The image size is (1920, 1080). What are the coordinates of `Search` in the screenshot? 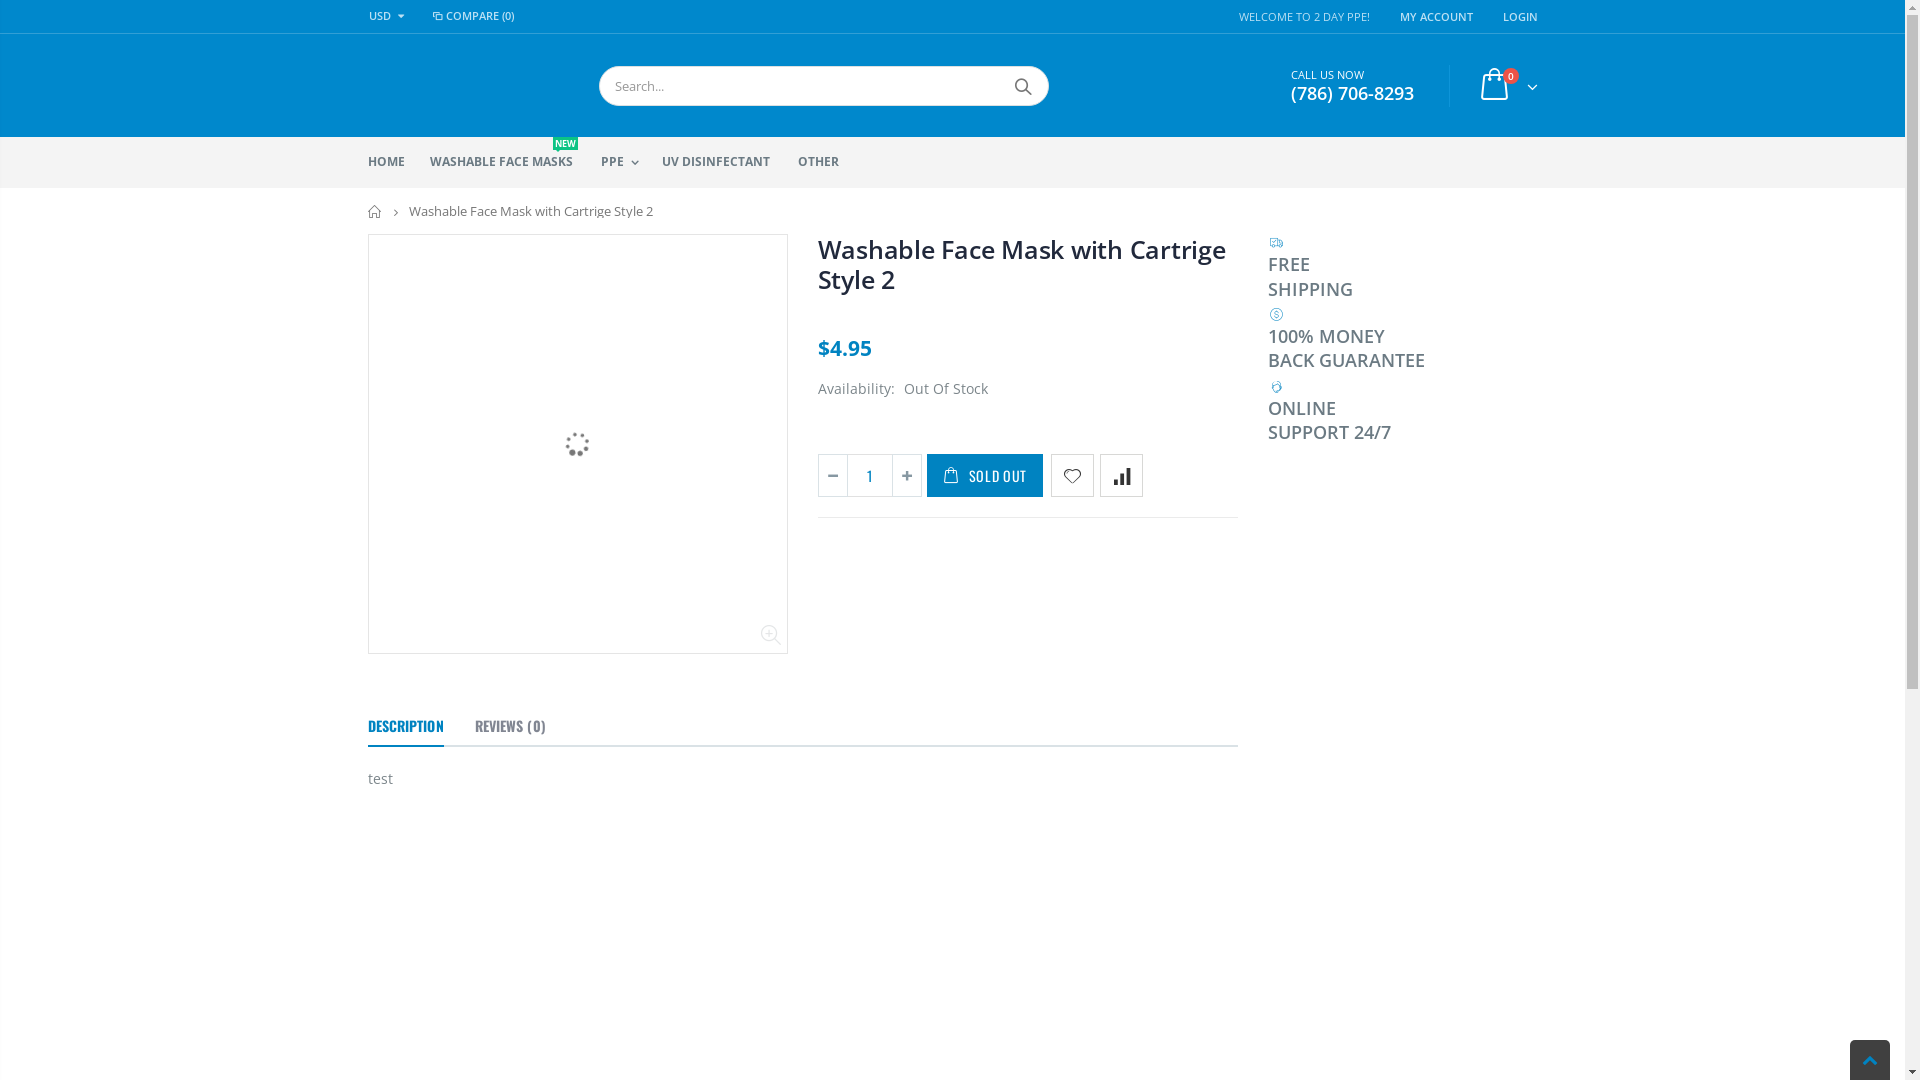 It's located at (1022, 85).